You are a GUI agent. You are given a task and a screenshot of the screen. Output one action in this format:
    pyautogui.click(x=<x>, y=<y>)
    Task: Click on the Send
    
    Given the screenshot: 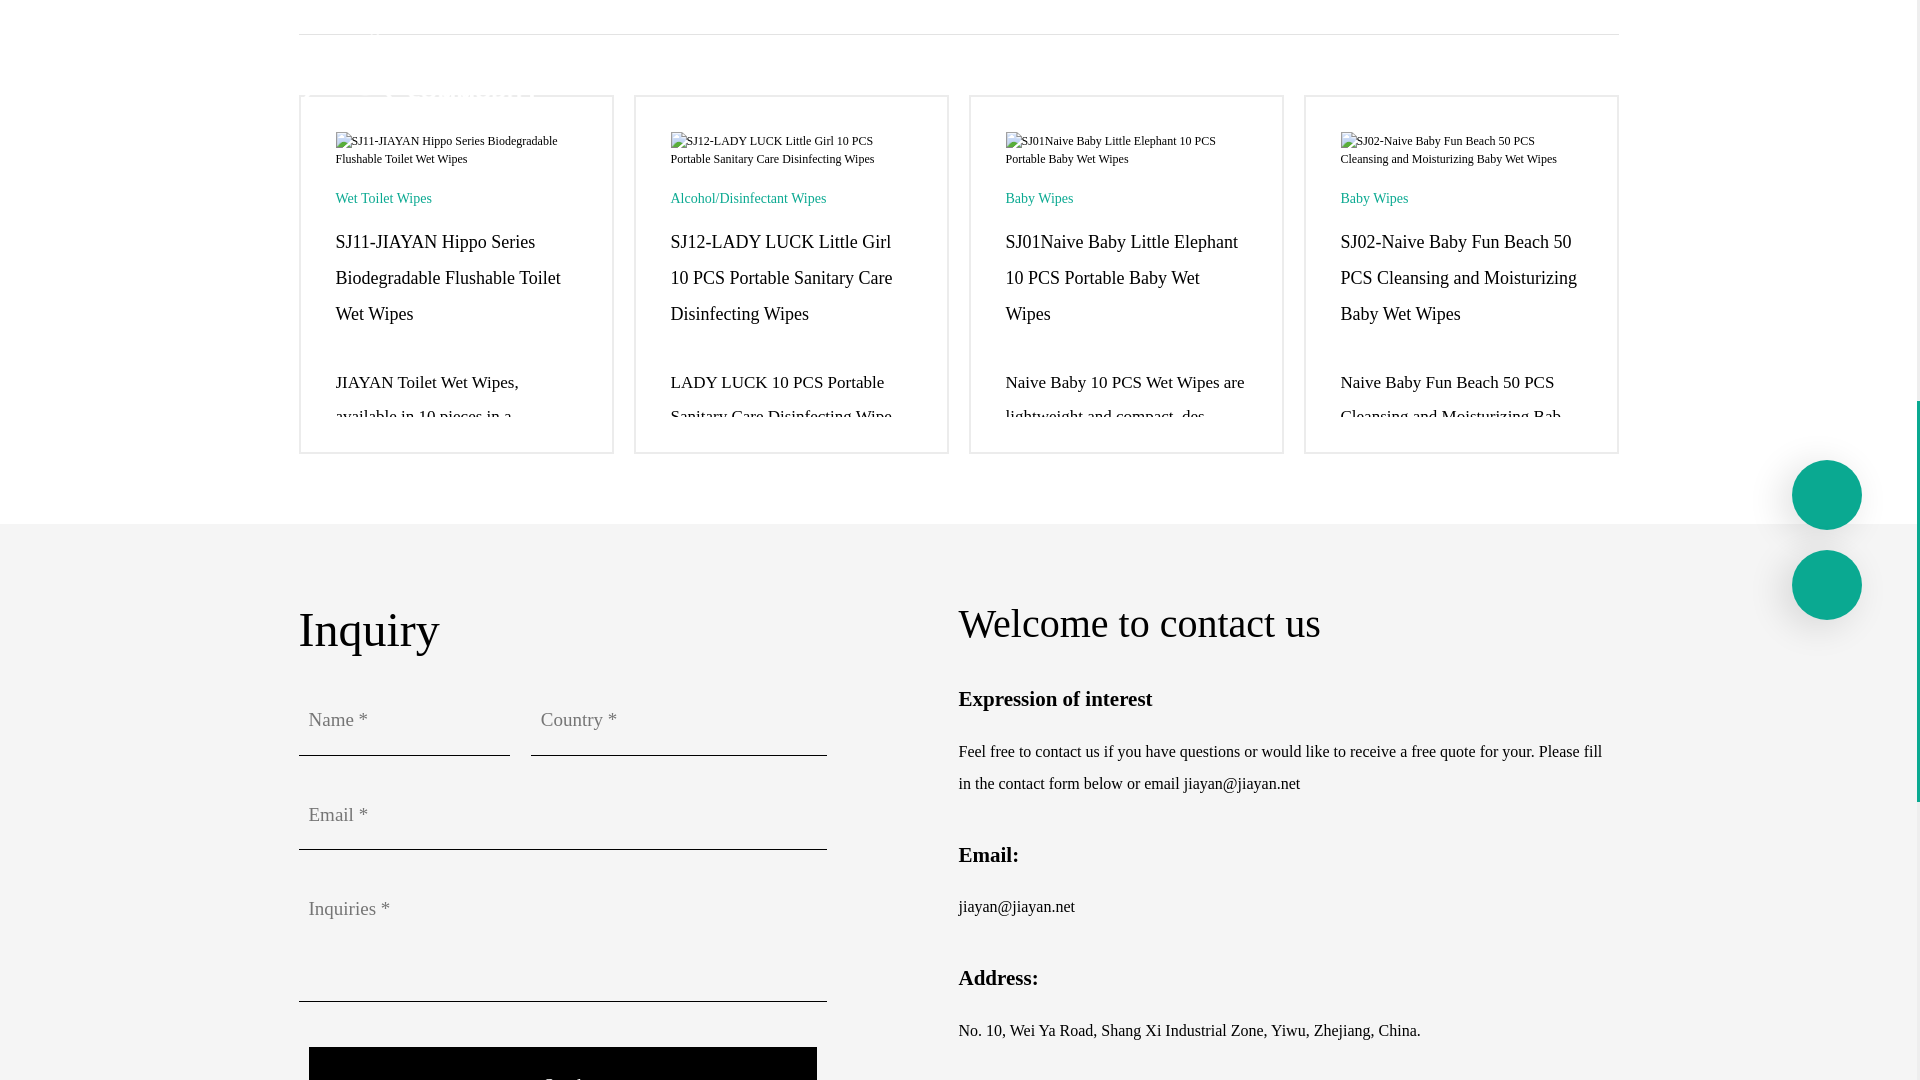 What is the action you would take?
    pyautogui.click(x=562, y=1063)
    